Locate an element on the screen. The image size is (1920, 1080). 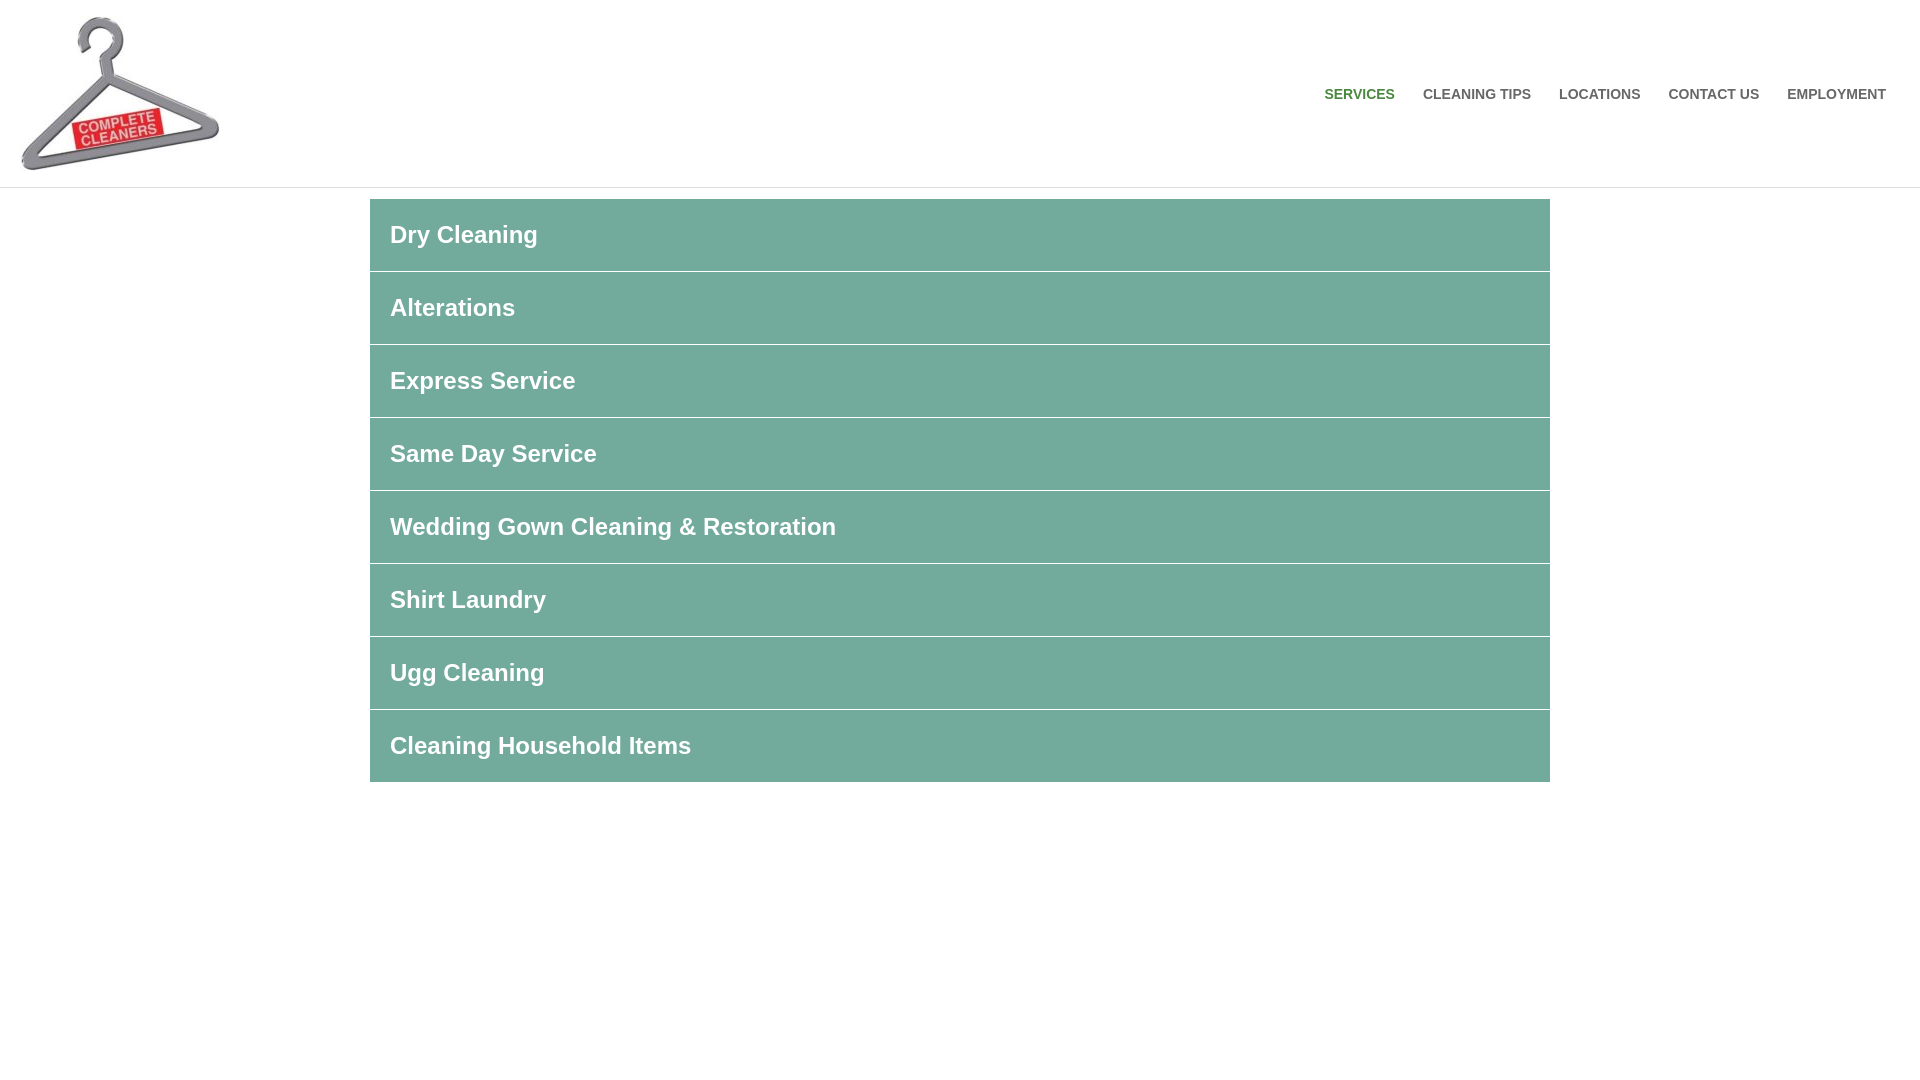
Shirt Laundry is located at coordinates (467, 600).